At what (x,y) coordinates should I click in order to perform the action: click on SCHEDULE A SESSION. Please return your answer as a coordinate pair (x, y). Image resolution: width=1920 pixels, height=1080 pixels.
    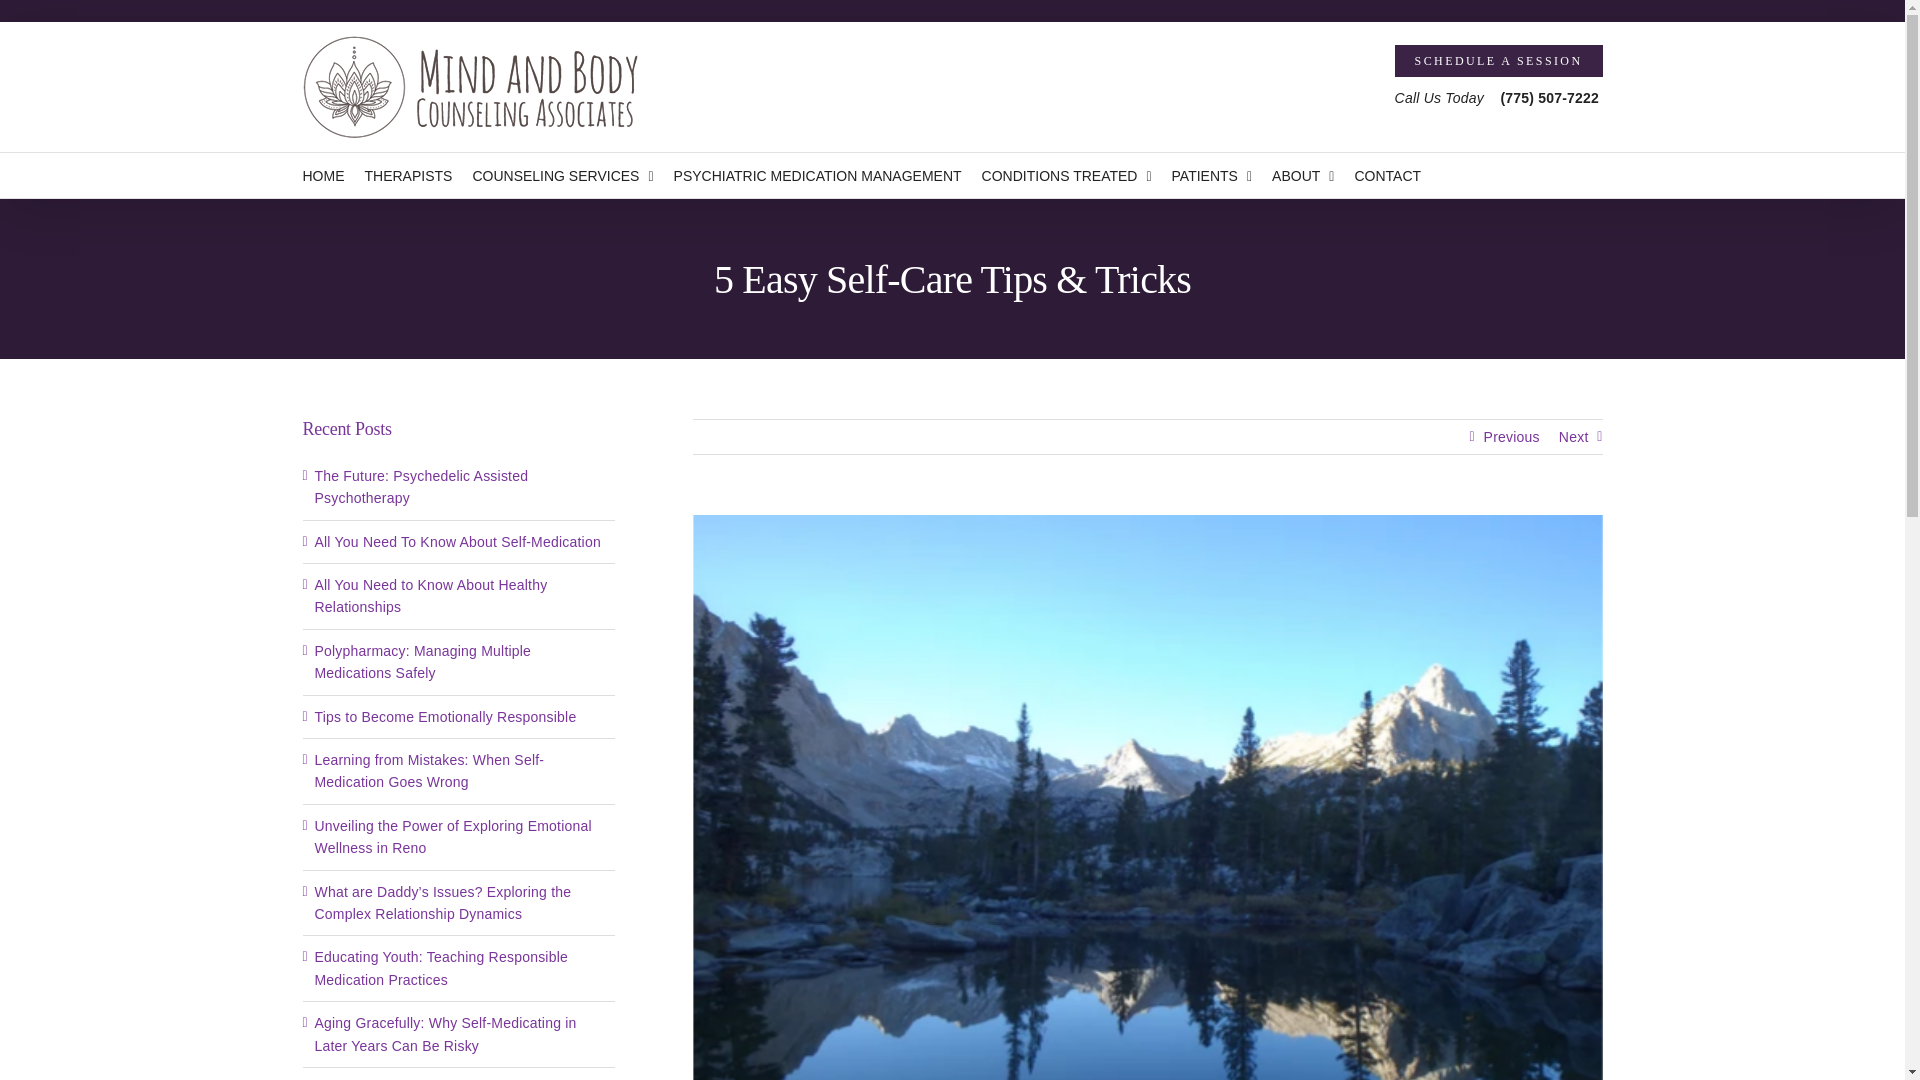
    Looking at the image, I should click on (1499, 60).